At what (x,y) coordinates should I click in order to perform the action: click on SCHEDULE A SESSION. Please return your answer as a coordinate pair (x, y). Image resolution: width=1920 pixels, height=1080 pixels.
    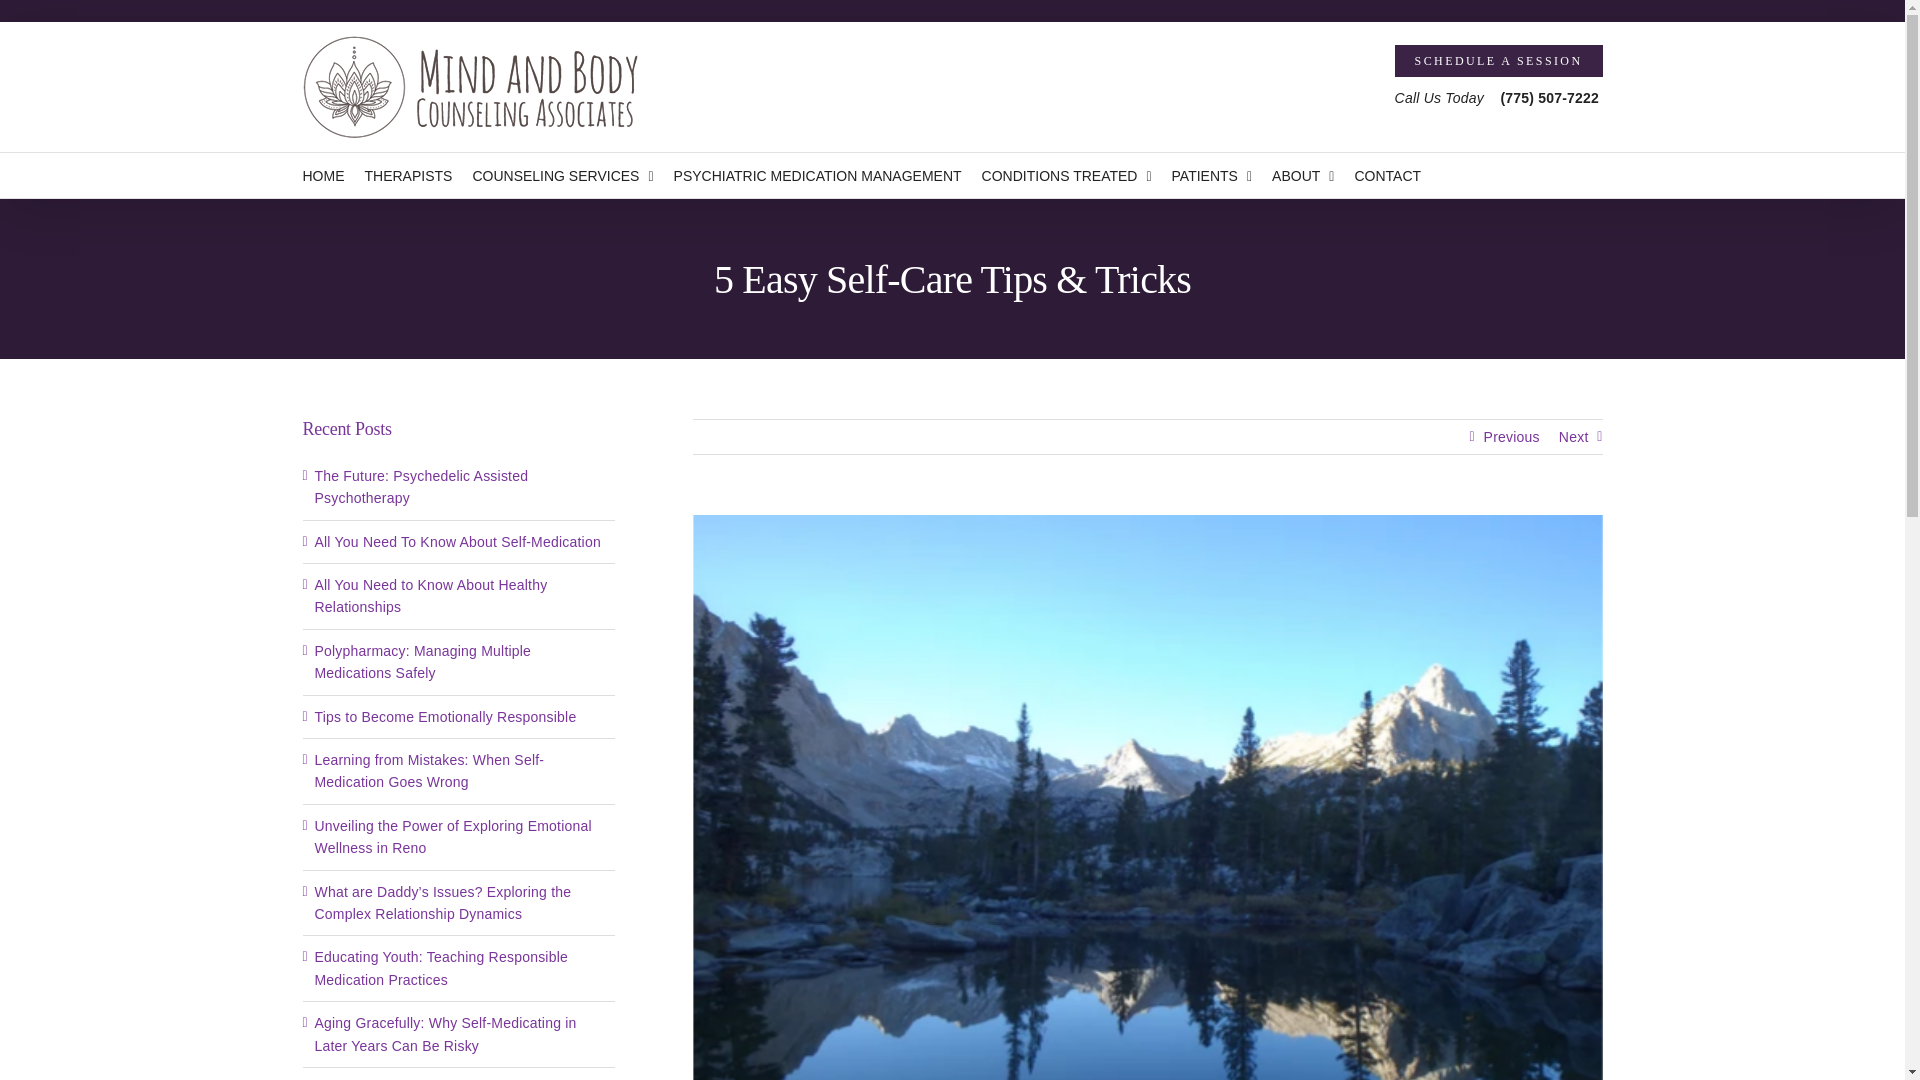
    Looking at the image, I should click on (1499, 60).